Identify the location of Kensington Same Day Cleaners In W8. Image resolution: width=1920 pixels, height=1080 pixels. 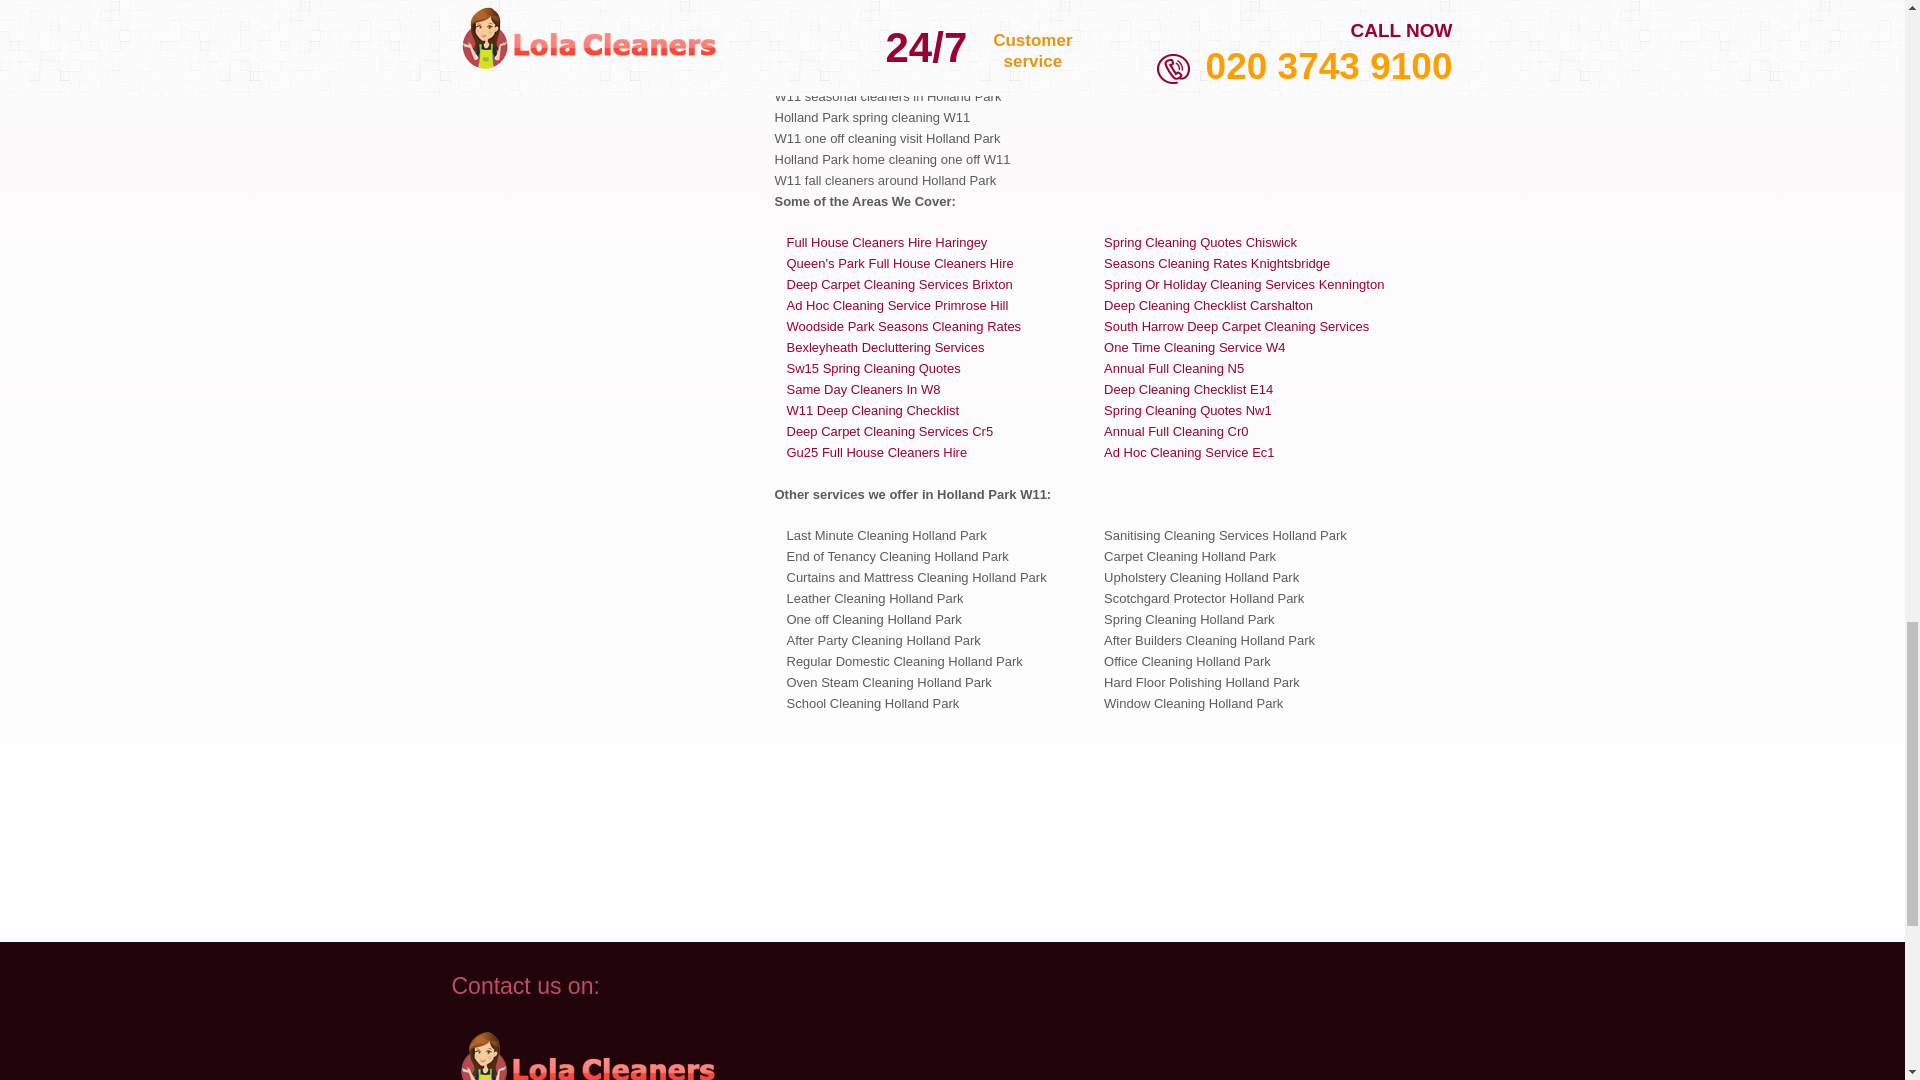
(862, 390).